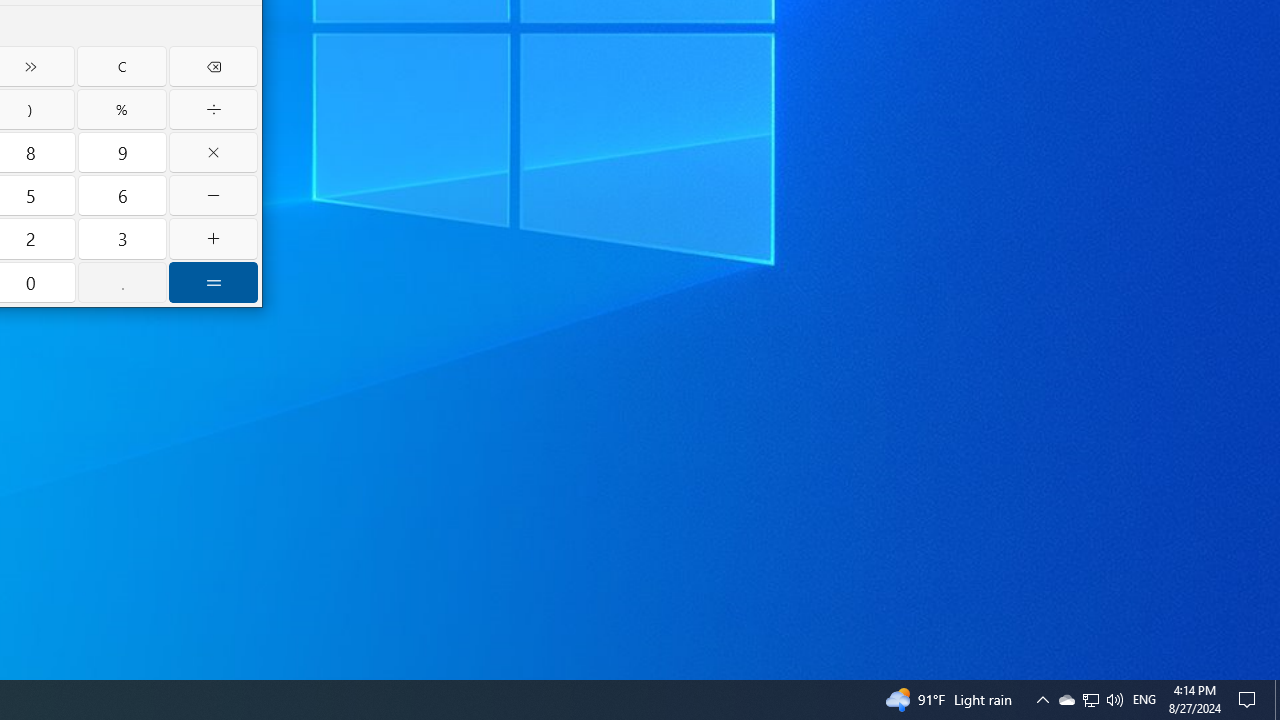  What do you see at coordinates (213, 110) in the screenshot?
I see `Divide by` at bounding box center [213, 110].